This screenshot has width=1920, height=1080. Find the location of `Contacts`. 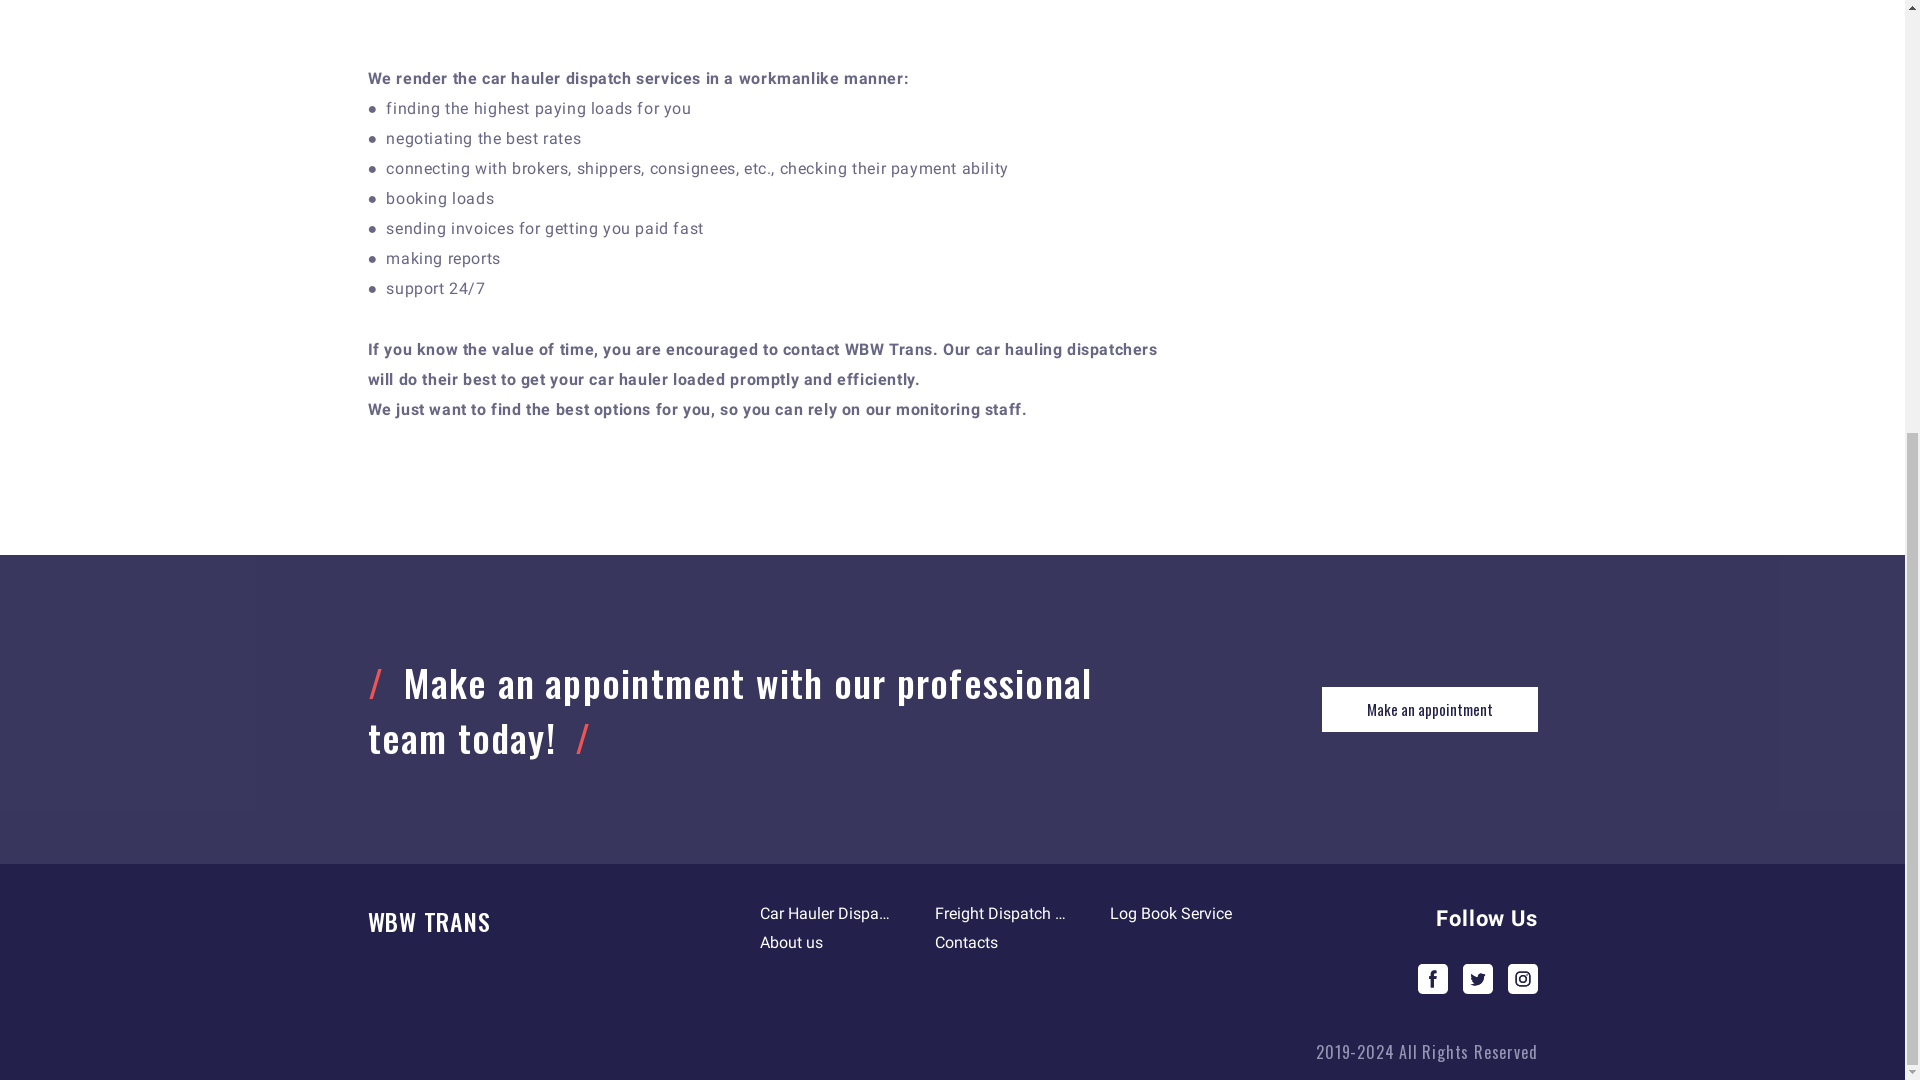

Contacts is located at coordinates (966, 942).